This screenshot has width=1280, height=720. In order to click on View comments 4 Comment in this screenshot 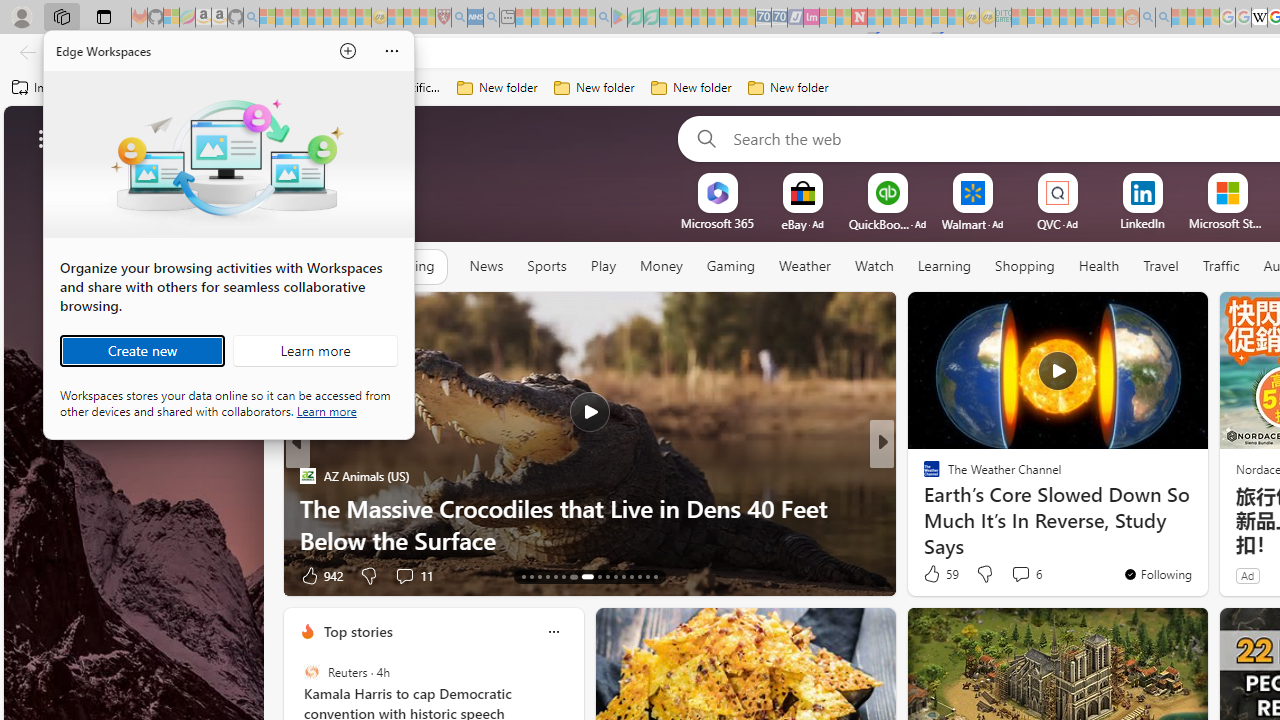, I will do `click(1020, 574)`.